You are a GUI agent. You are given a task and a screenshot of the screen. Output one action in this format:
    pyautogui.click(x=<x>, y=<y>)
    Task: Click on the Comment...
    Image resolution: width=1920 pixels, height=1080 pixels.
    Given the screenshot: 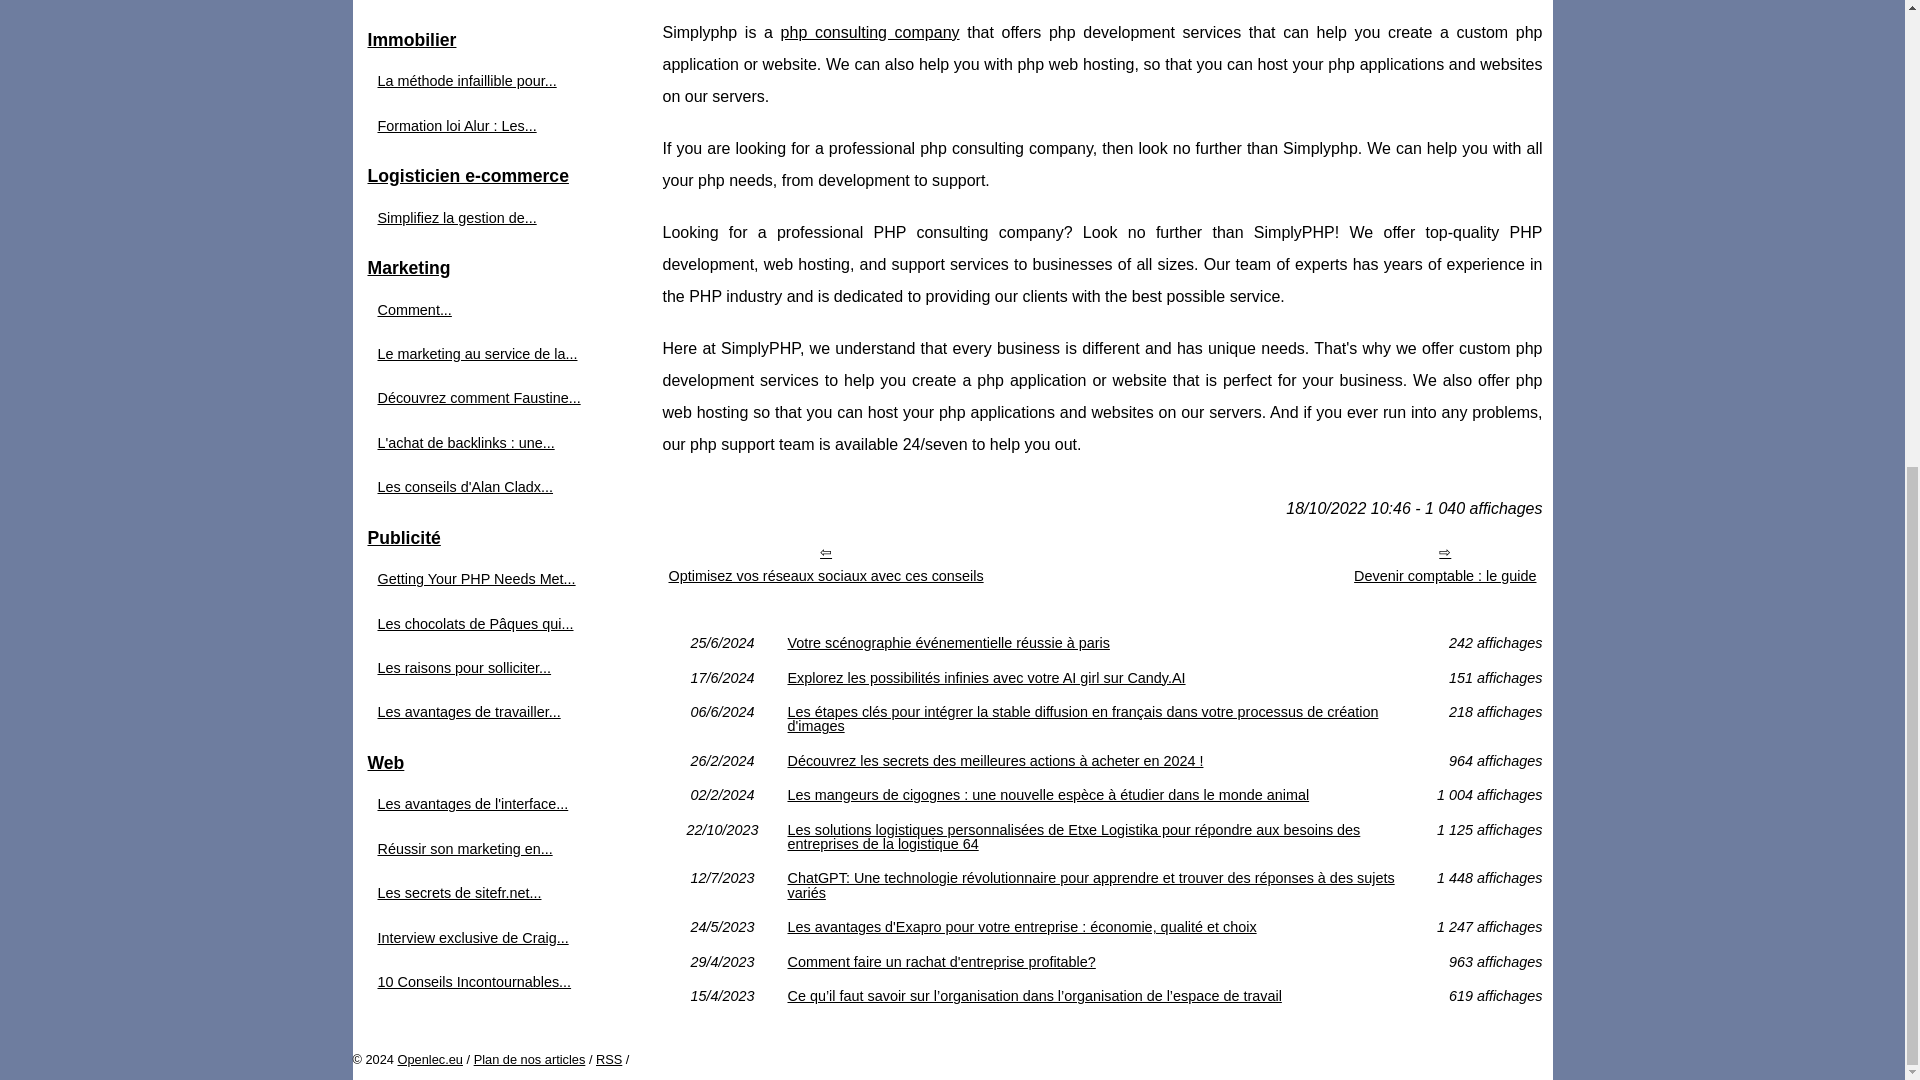 What is the action you would take?
    pyautogui.click(x=492, y=310)
    